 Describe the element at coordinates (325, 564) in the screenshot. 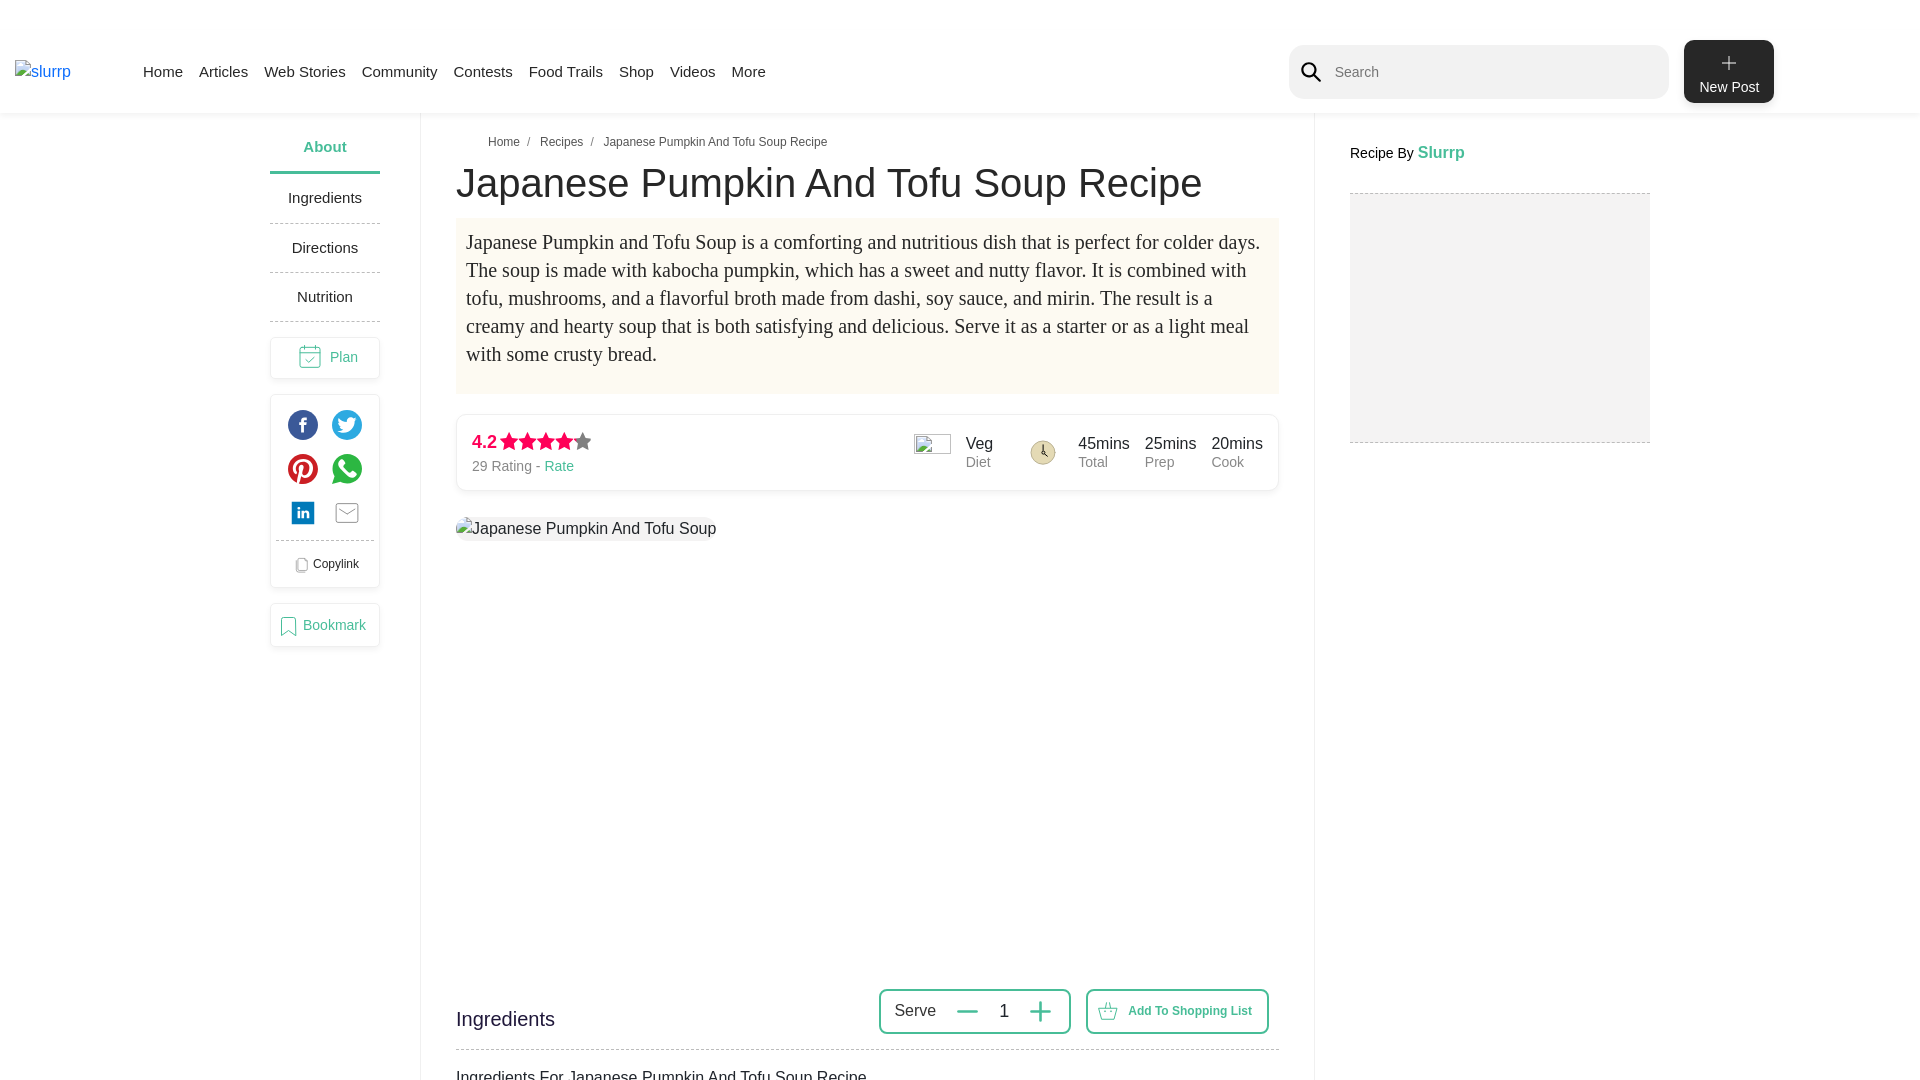

I see `Copylink` at that location.